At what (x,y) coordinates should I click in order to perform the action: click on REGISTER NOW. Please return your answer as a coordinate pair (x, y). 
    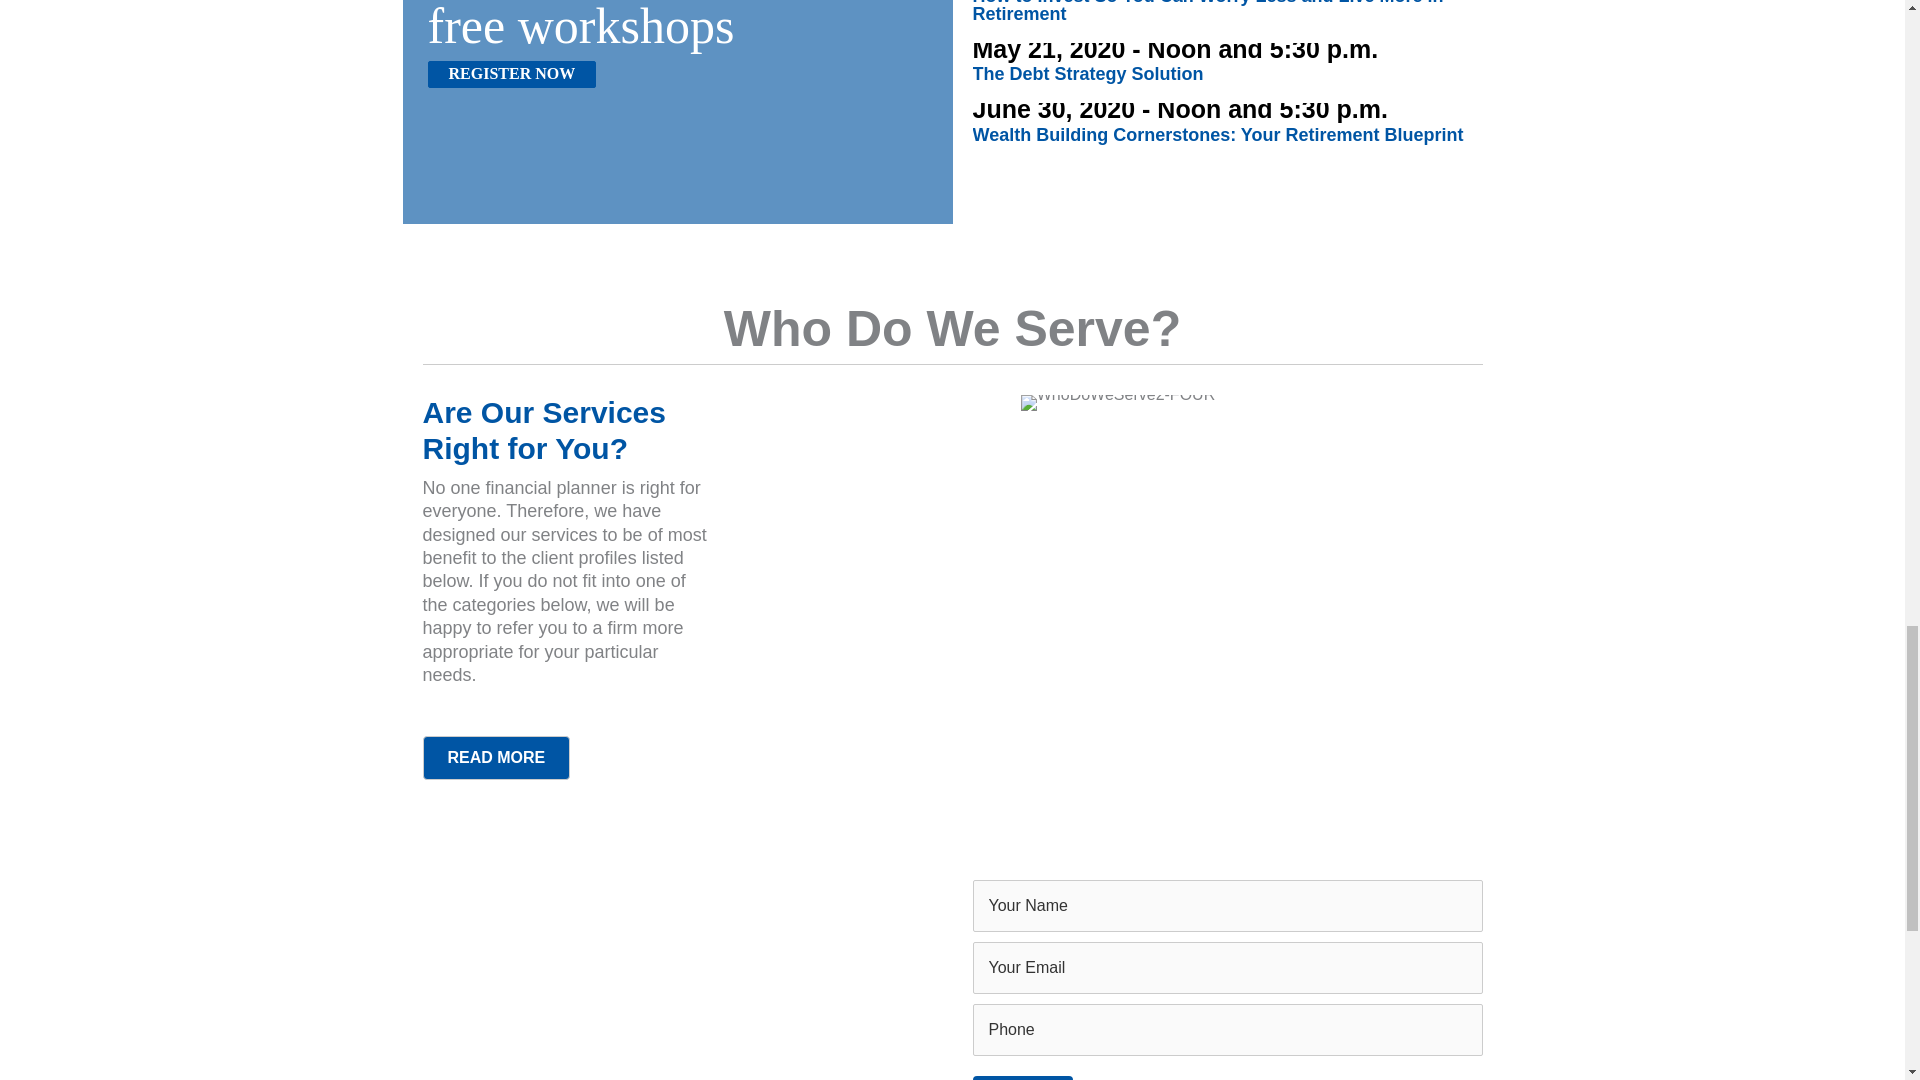
    Looking at the image, I should click on (512, 74).